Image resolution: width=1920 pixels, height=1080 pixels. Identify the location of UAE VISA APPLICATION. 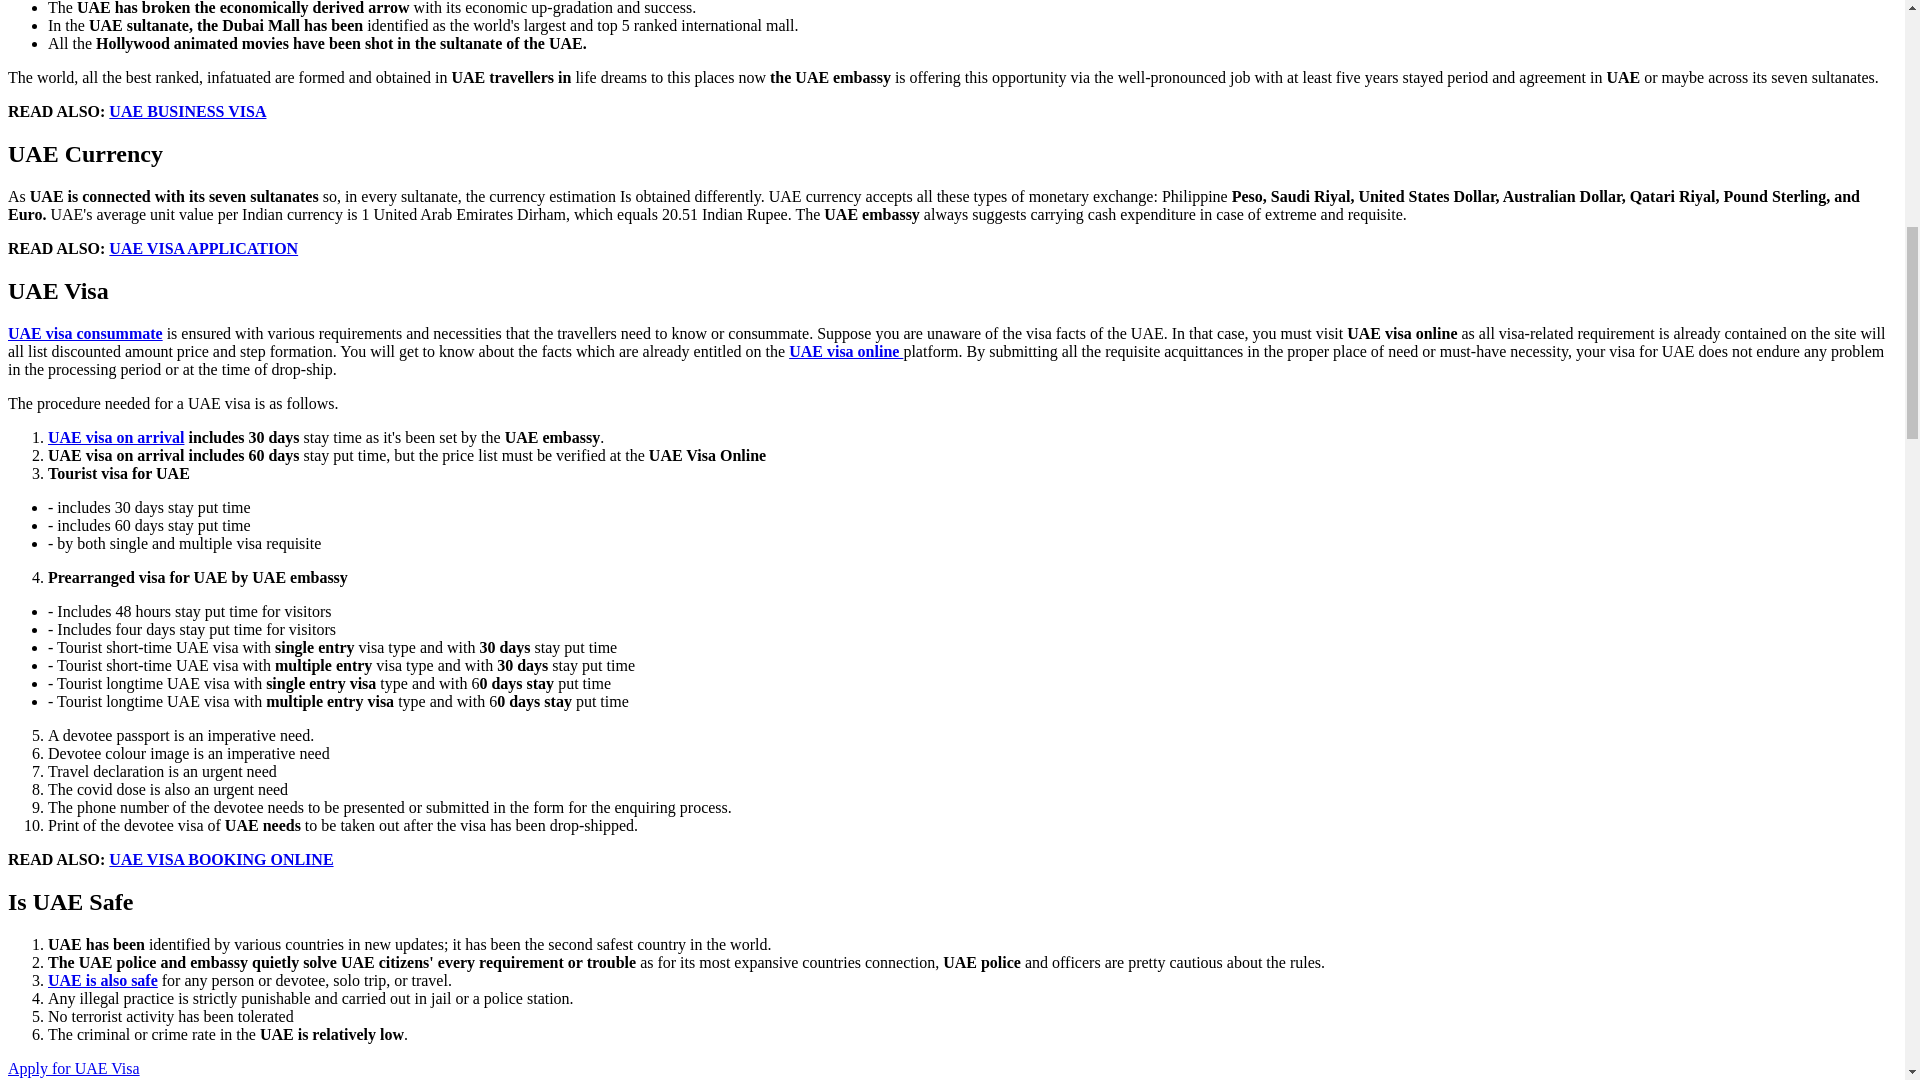
(203, 248).